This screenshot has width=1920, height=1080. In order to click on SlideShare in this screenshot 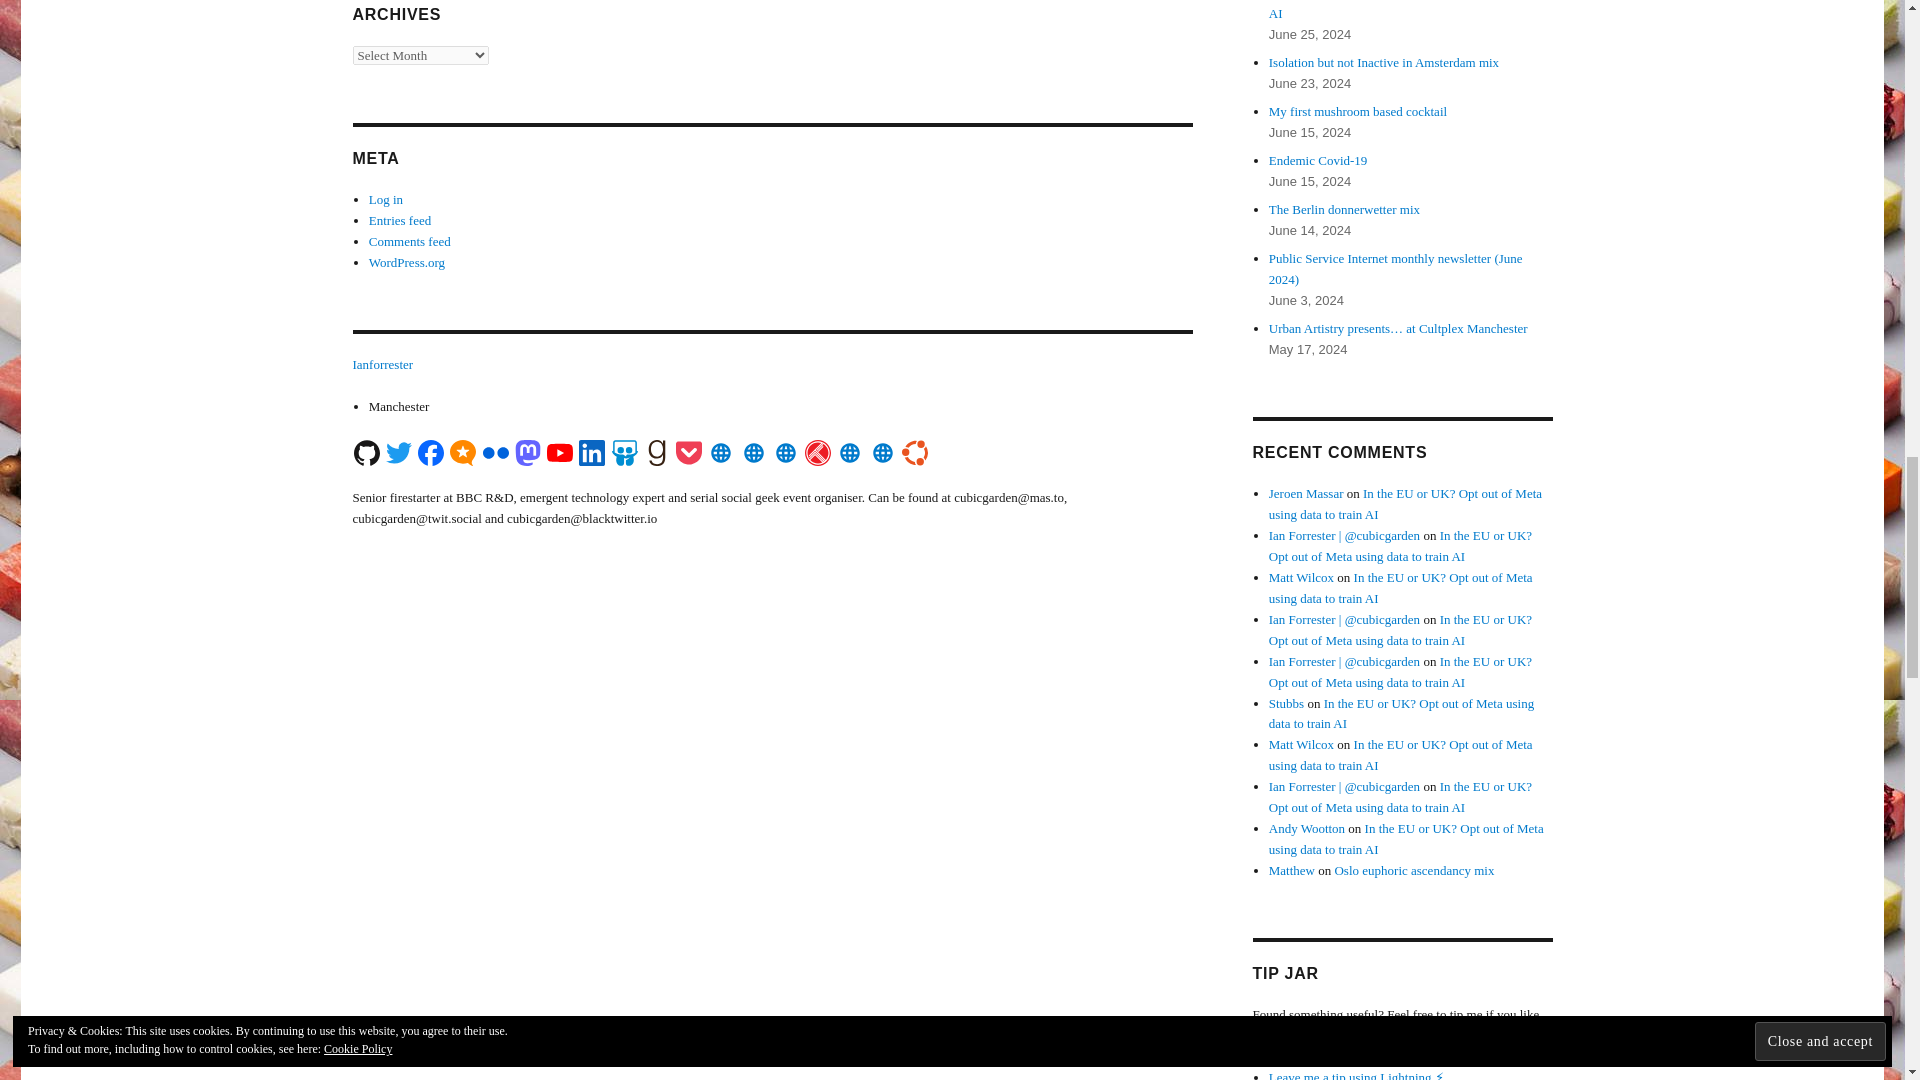, I will do `click(624, 451)`.